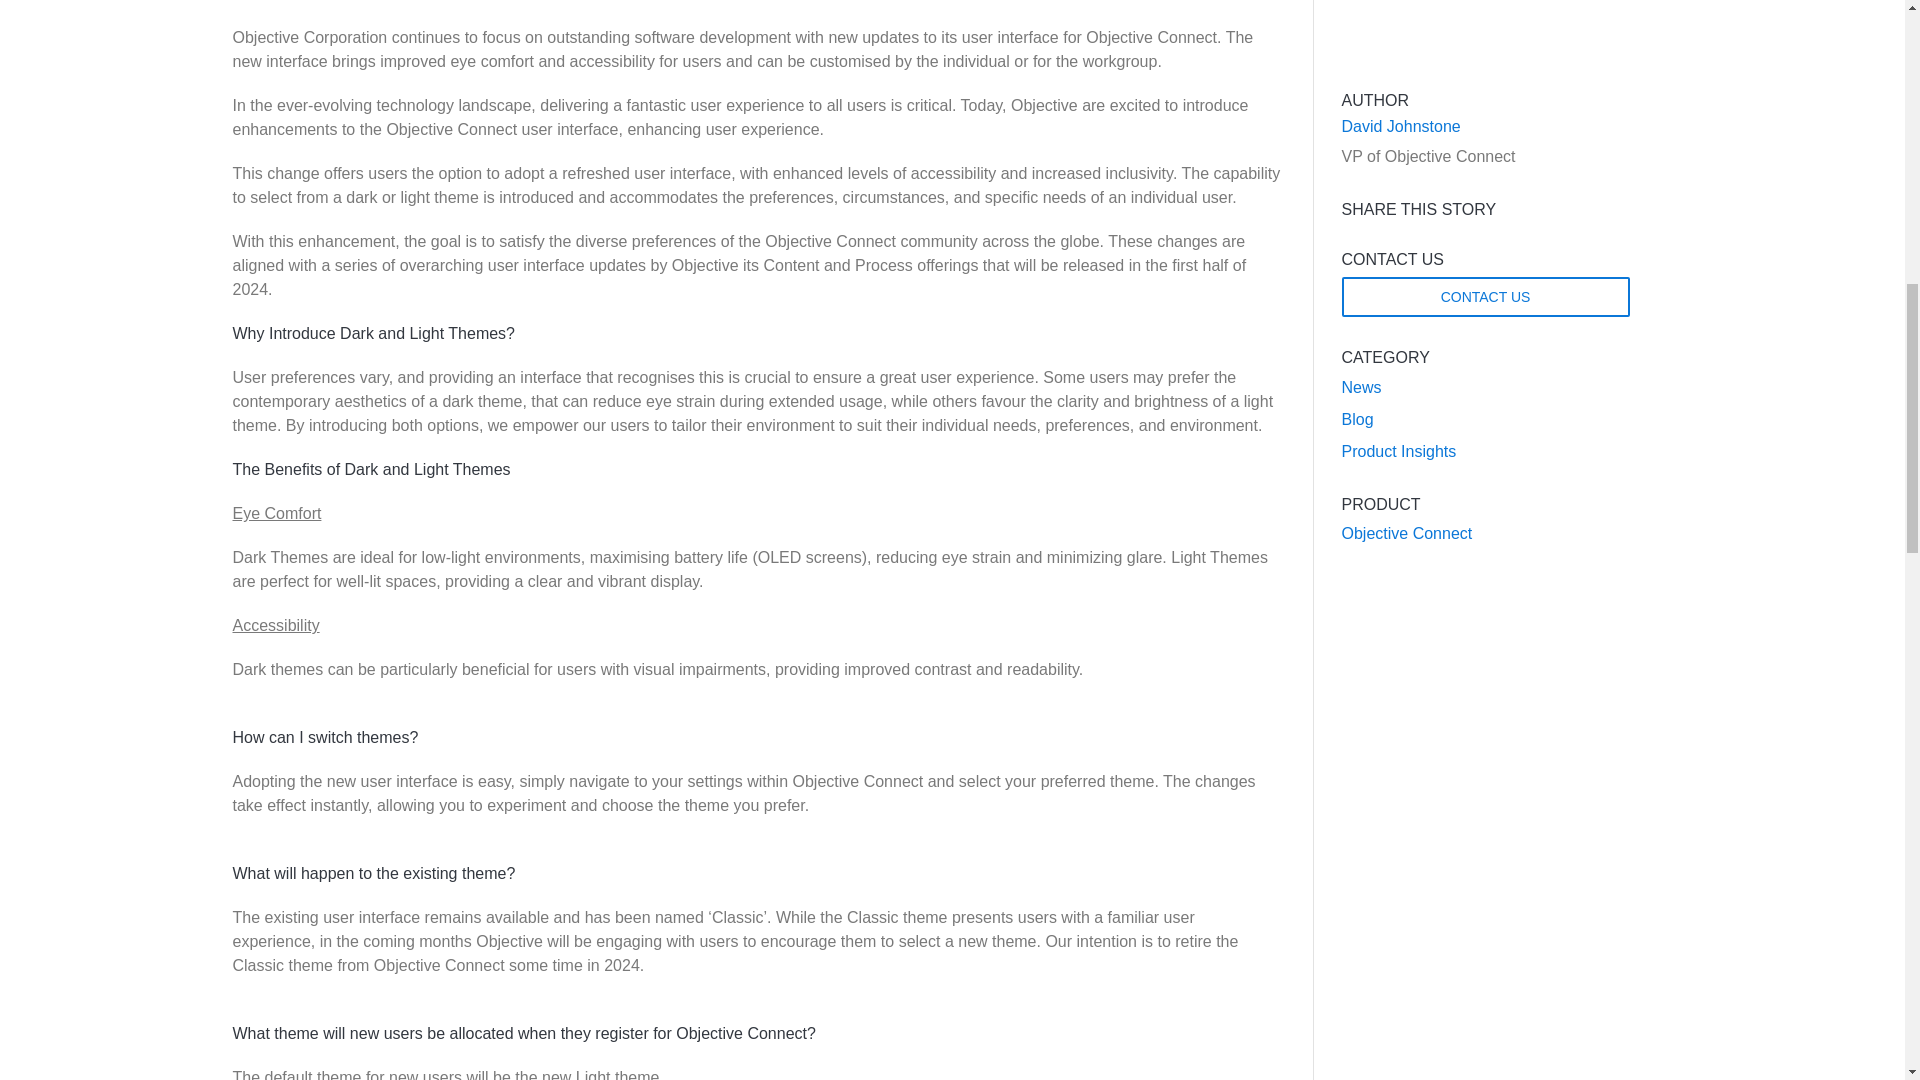  What do you see at coordinates (1400, 451) in the screenshot?
I see `Product Insights` at bounding box center [1400, 451].